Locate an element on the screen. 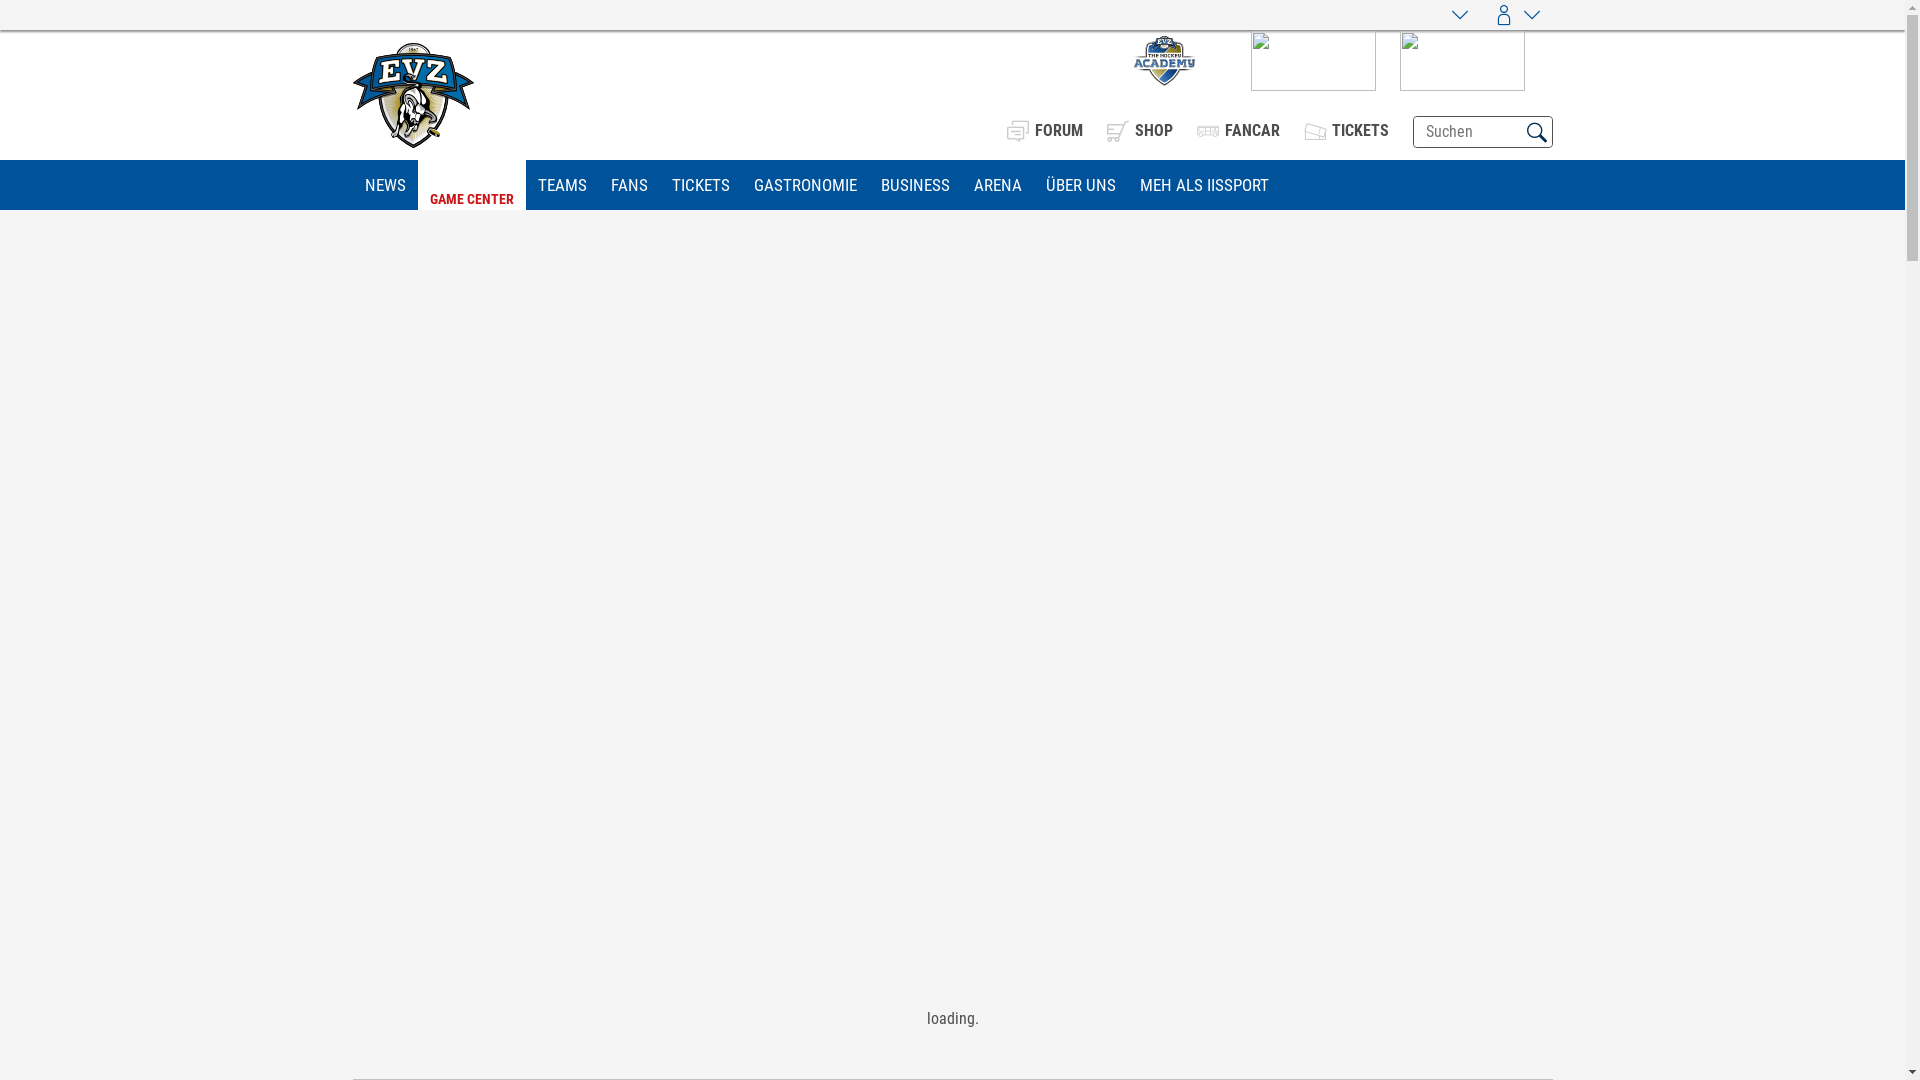 The height and width of the screenshot is (1080, 1920). ARENA is located at coordinates (998, 185).